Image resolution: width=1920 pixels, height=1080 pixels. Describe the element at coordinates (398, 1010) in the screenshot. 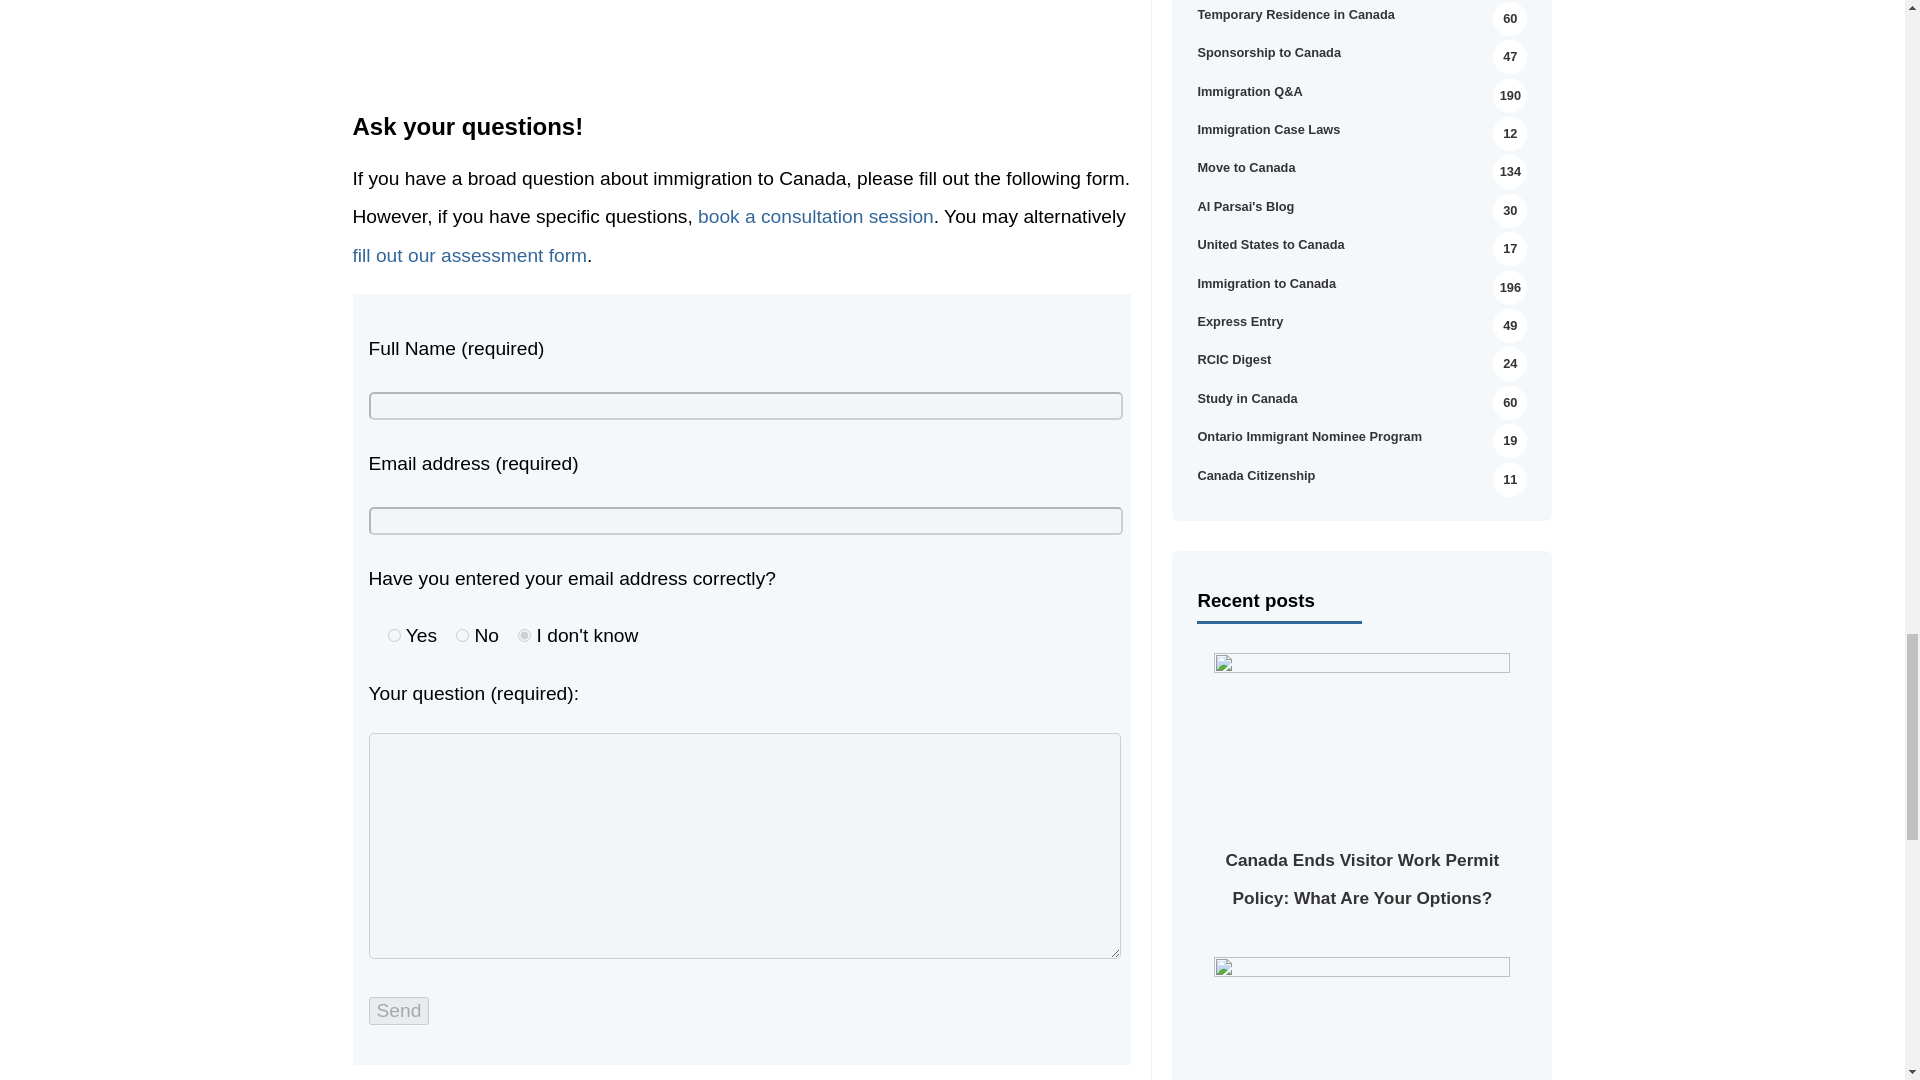

I see `Send` at that location.